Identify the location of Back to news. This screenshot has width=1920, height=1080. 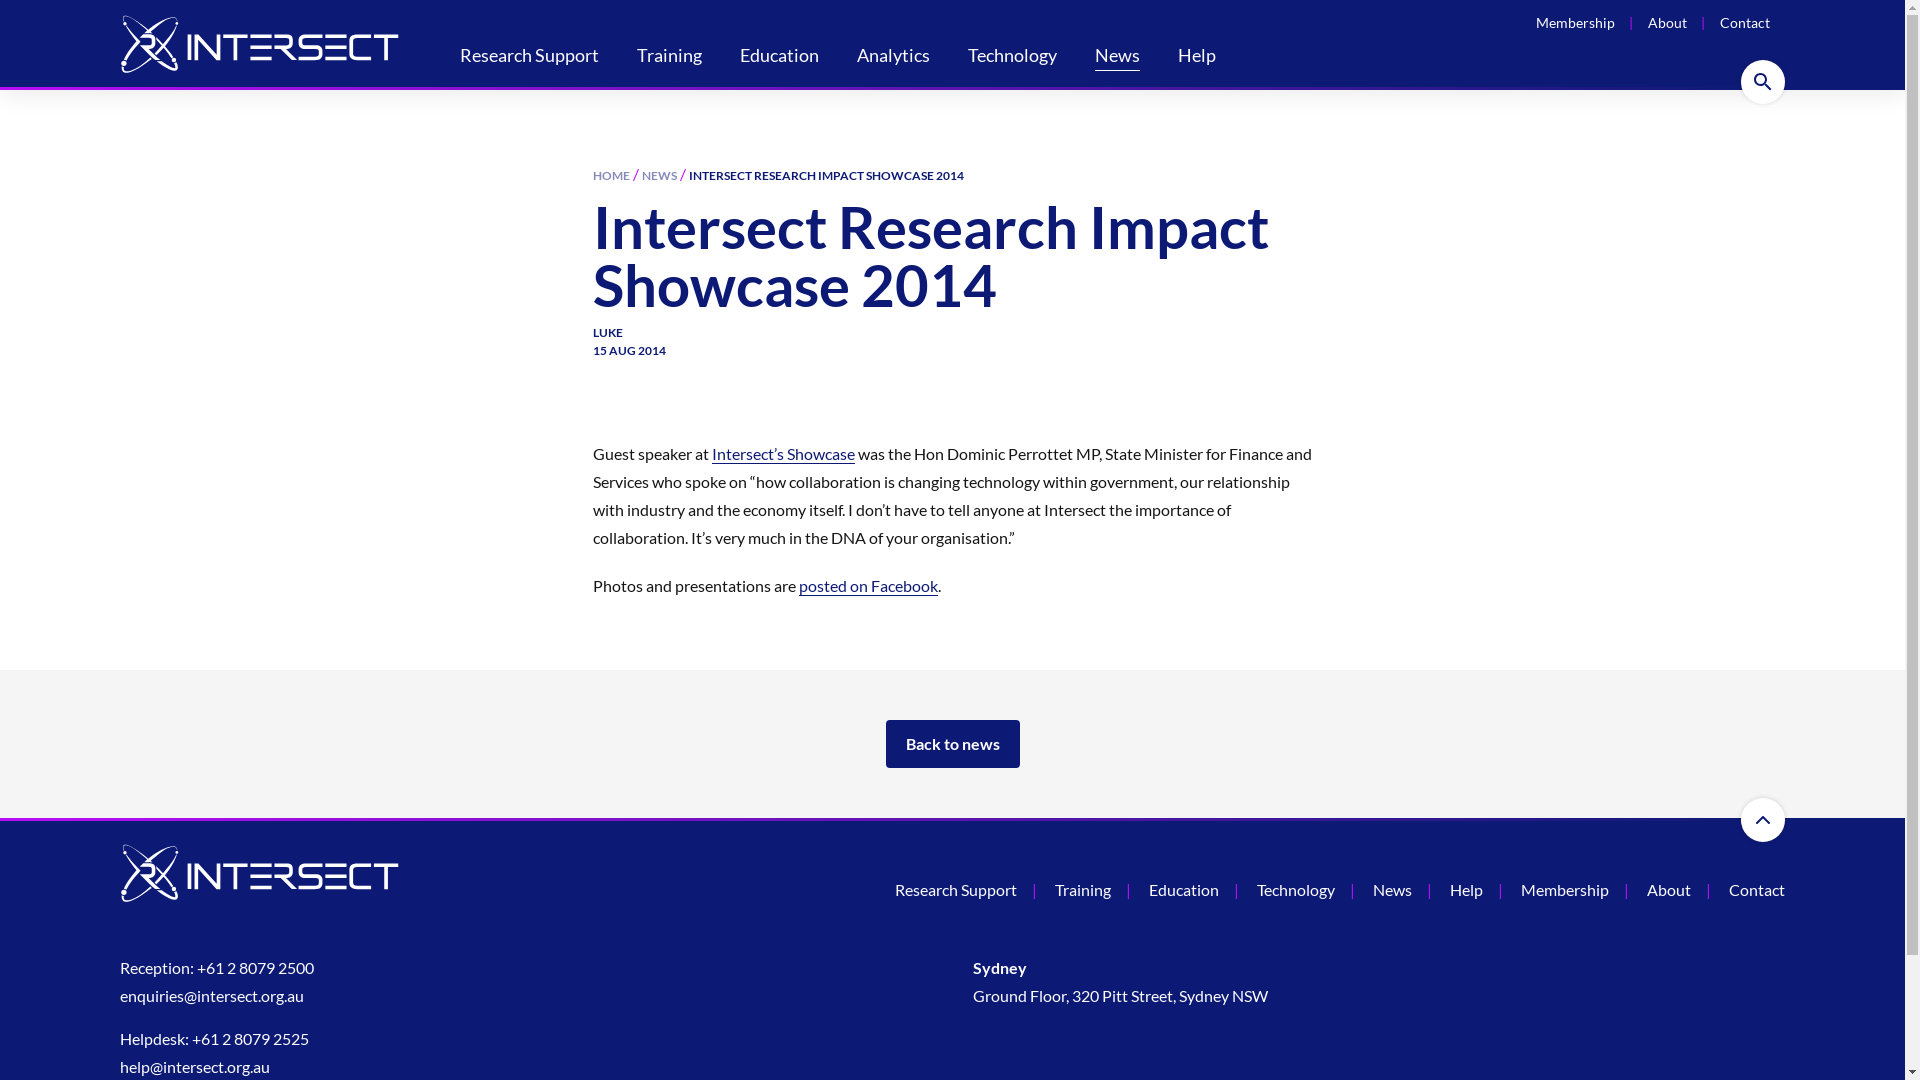
(953, 744).